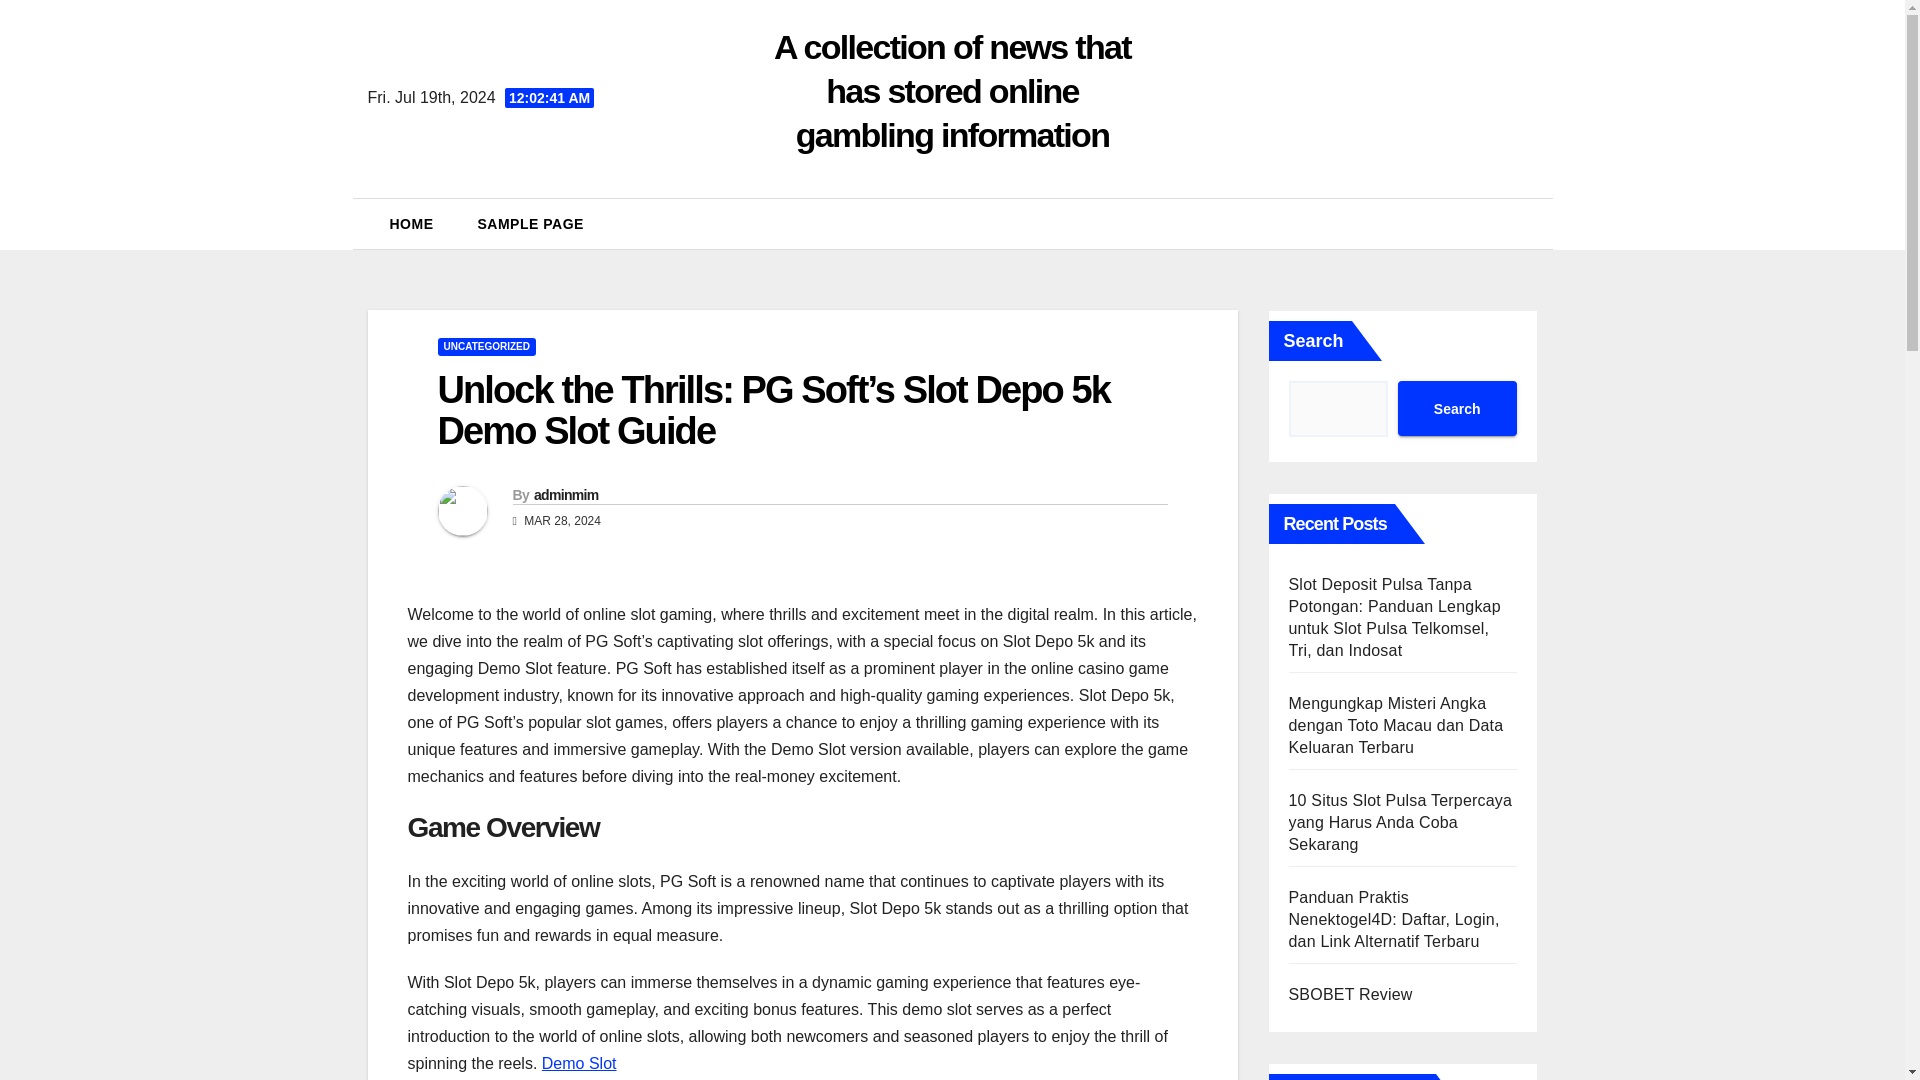 The width and height of the screenshot is (1920, 1080). I want to click on SBOBET Review, so click(1350, 994).